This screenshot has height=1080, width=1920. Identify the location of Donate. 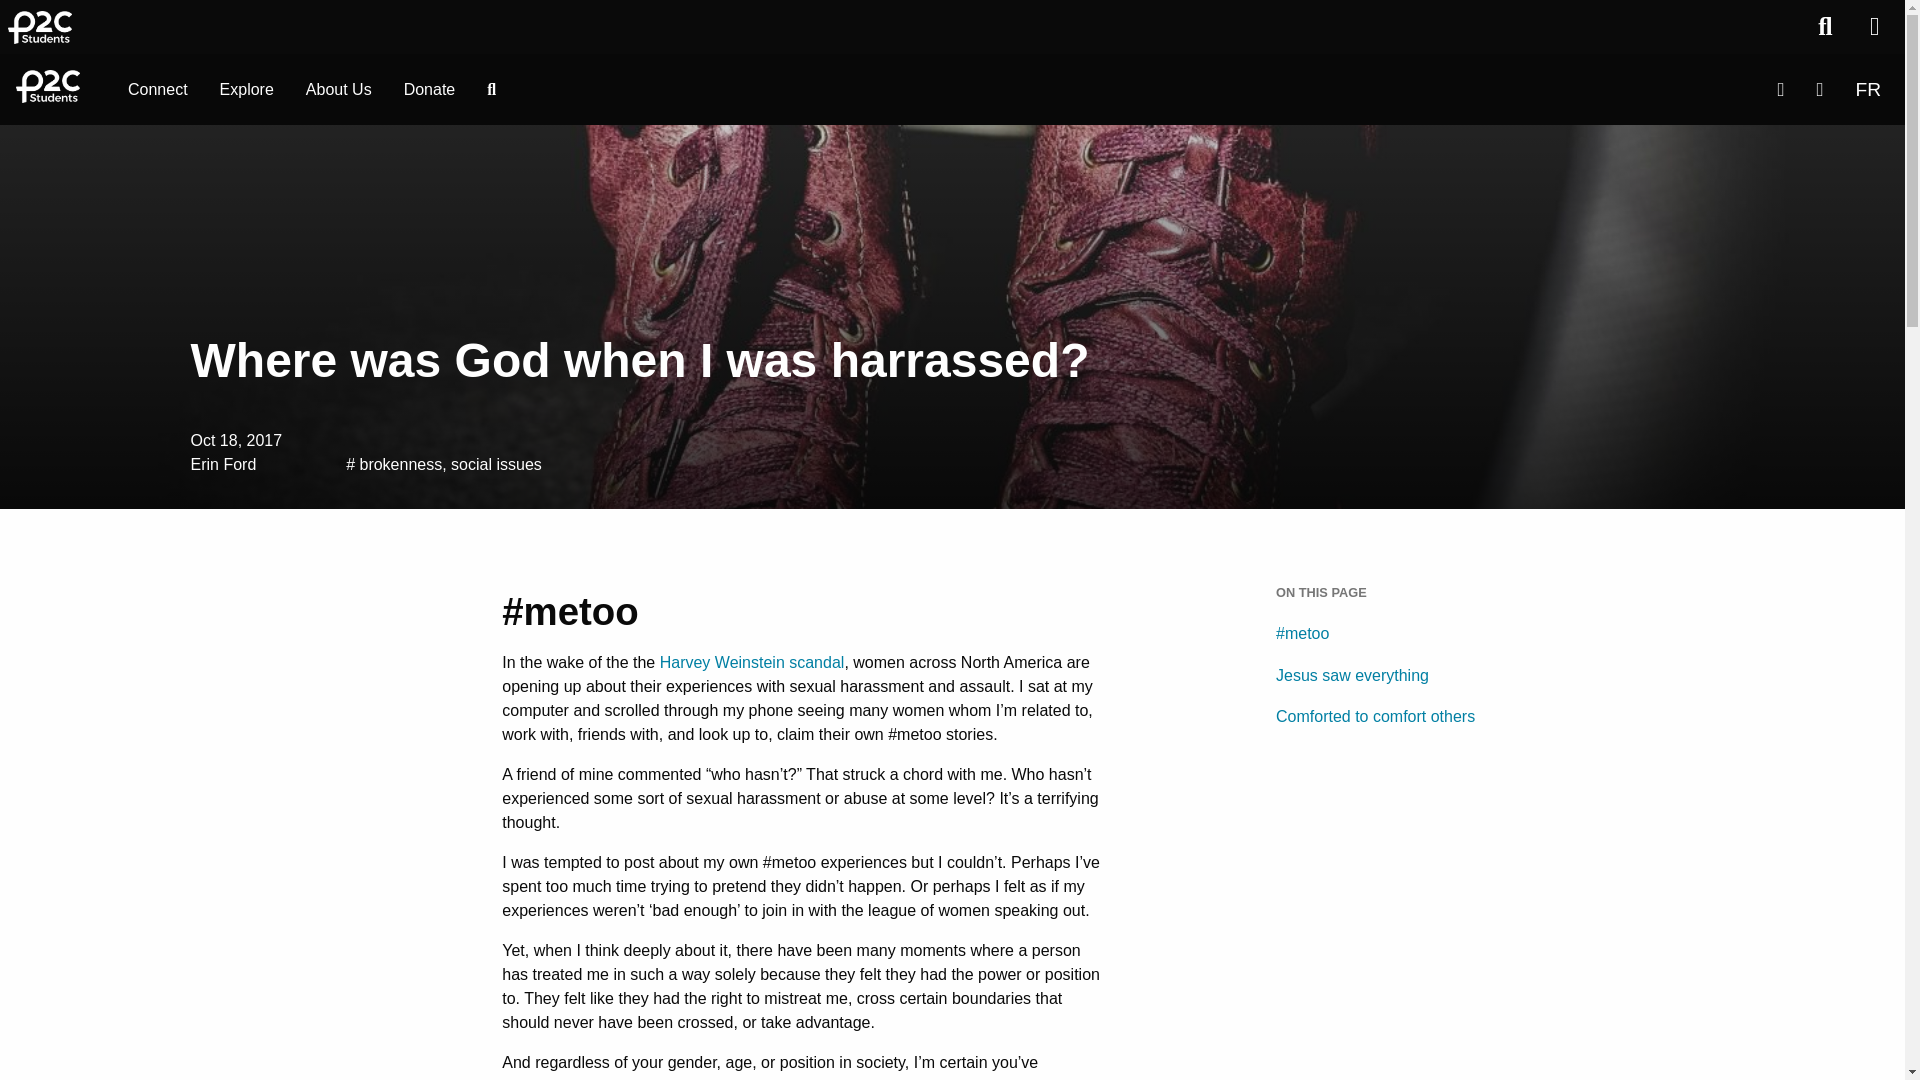
(430, 89).